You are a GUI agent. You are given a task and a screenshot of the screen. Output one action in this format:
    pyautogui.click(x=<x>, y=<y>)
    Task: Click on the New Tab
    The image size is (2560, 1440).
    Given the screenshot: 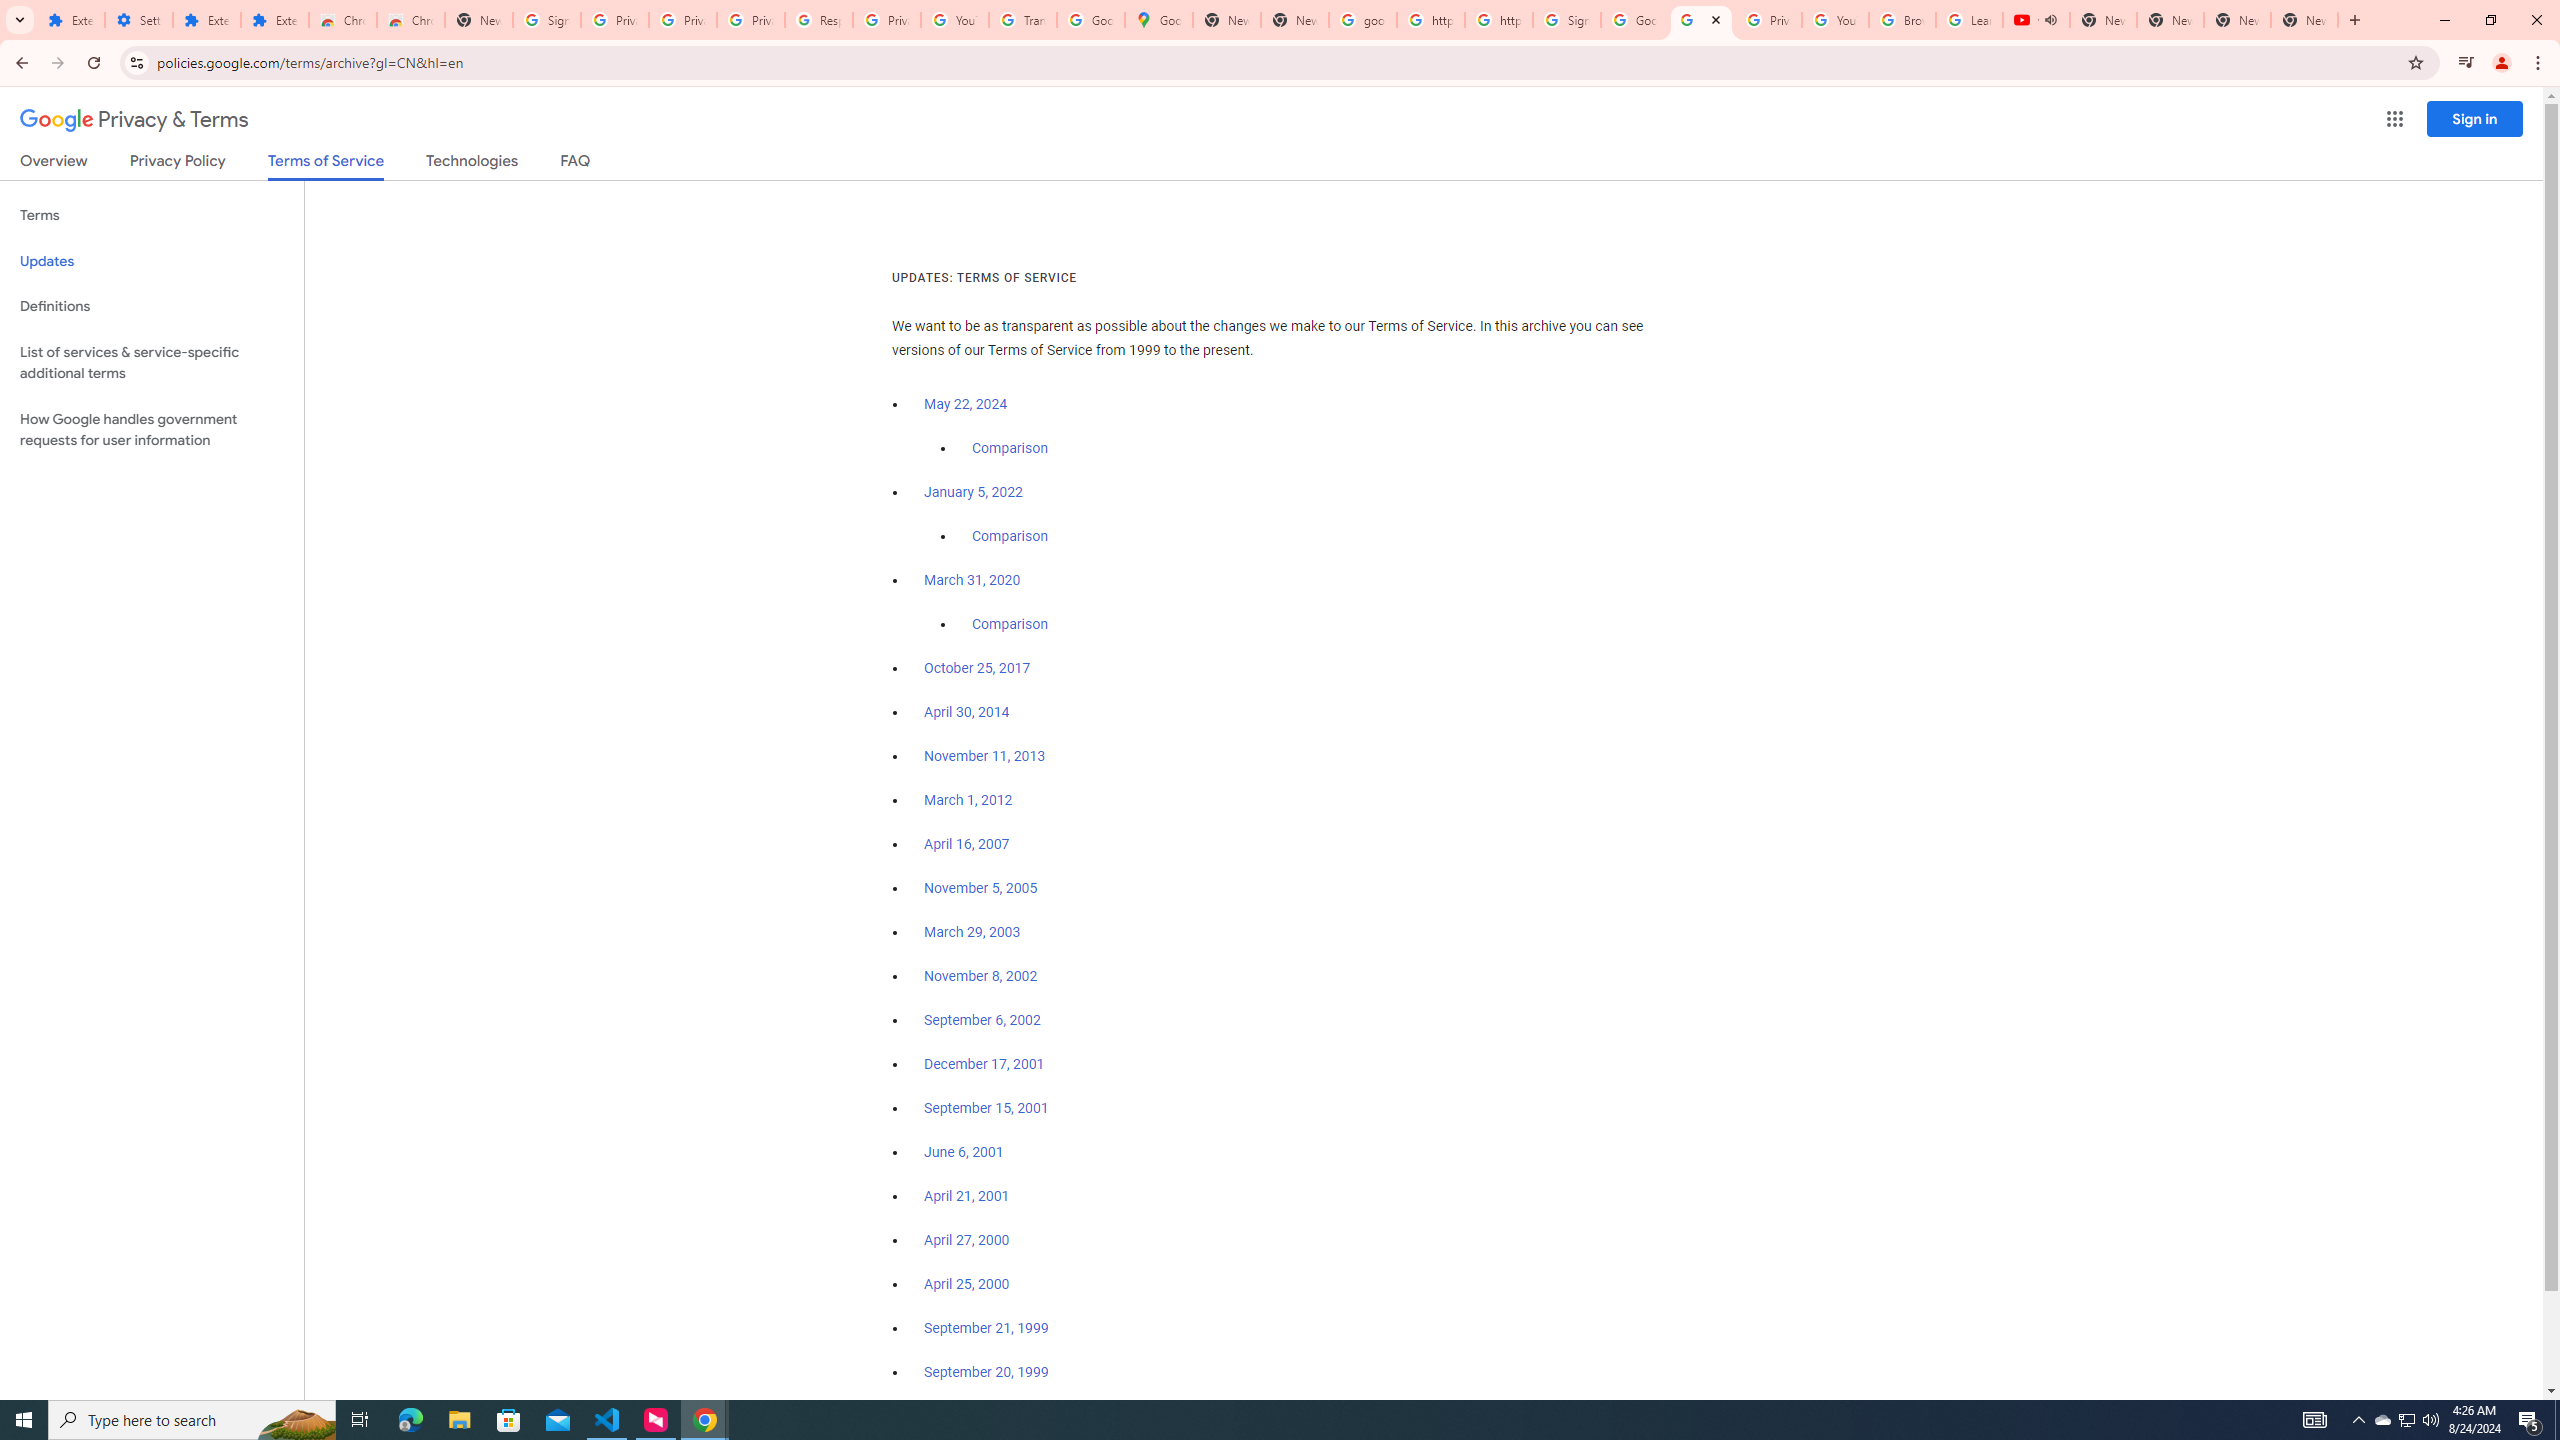 What is the action you would take?
    pyautogui.click(x=478, y=20)
    